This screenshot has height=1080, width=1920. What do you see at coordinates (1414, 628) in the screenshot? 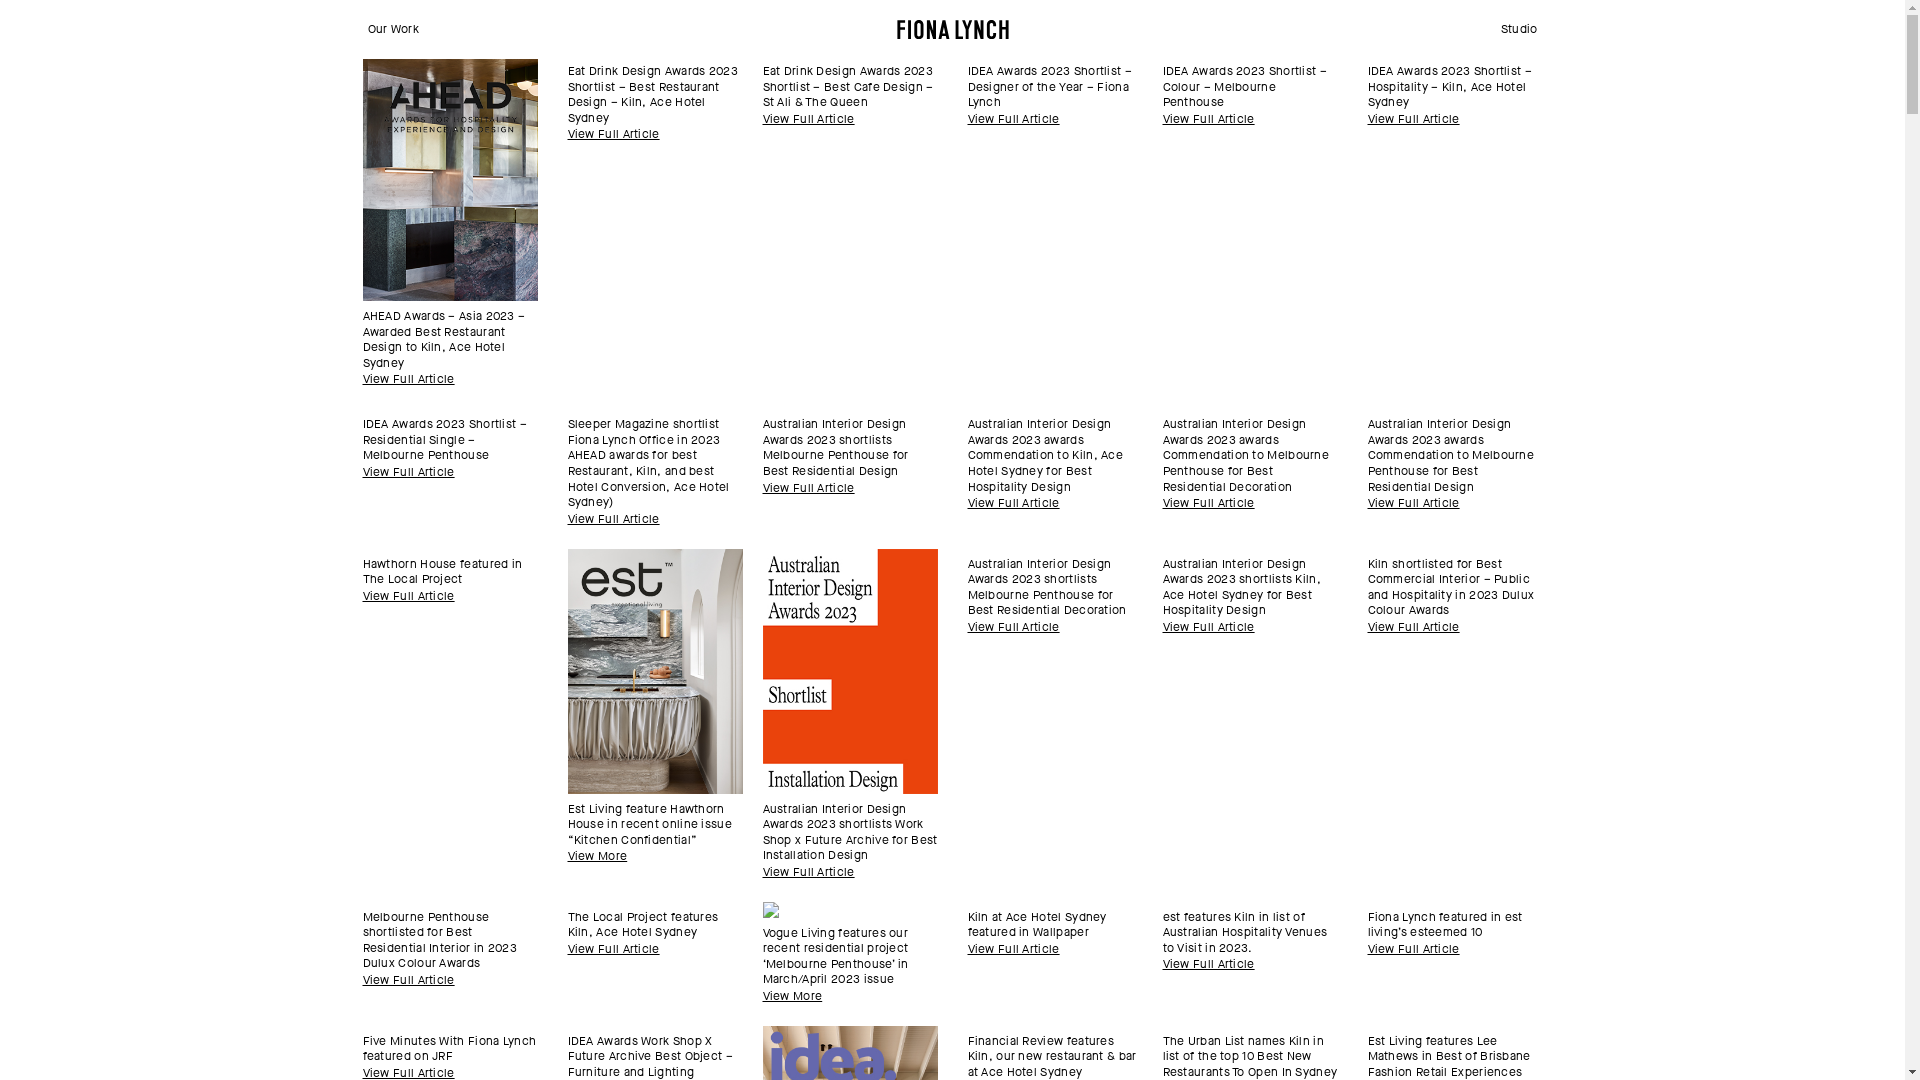
I see `View Full Article` at bounding box center [1414, 628].